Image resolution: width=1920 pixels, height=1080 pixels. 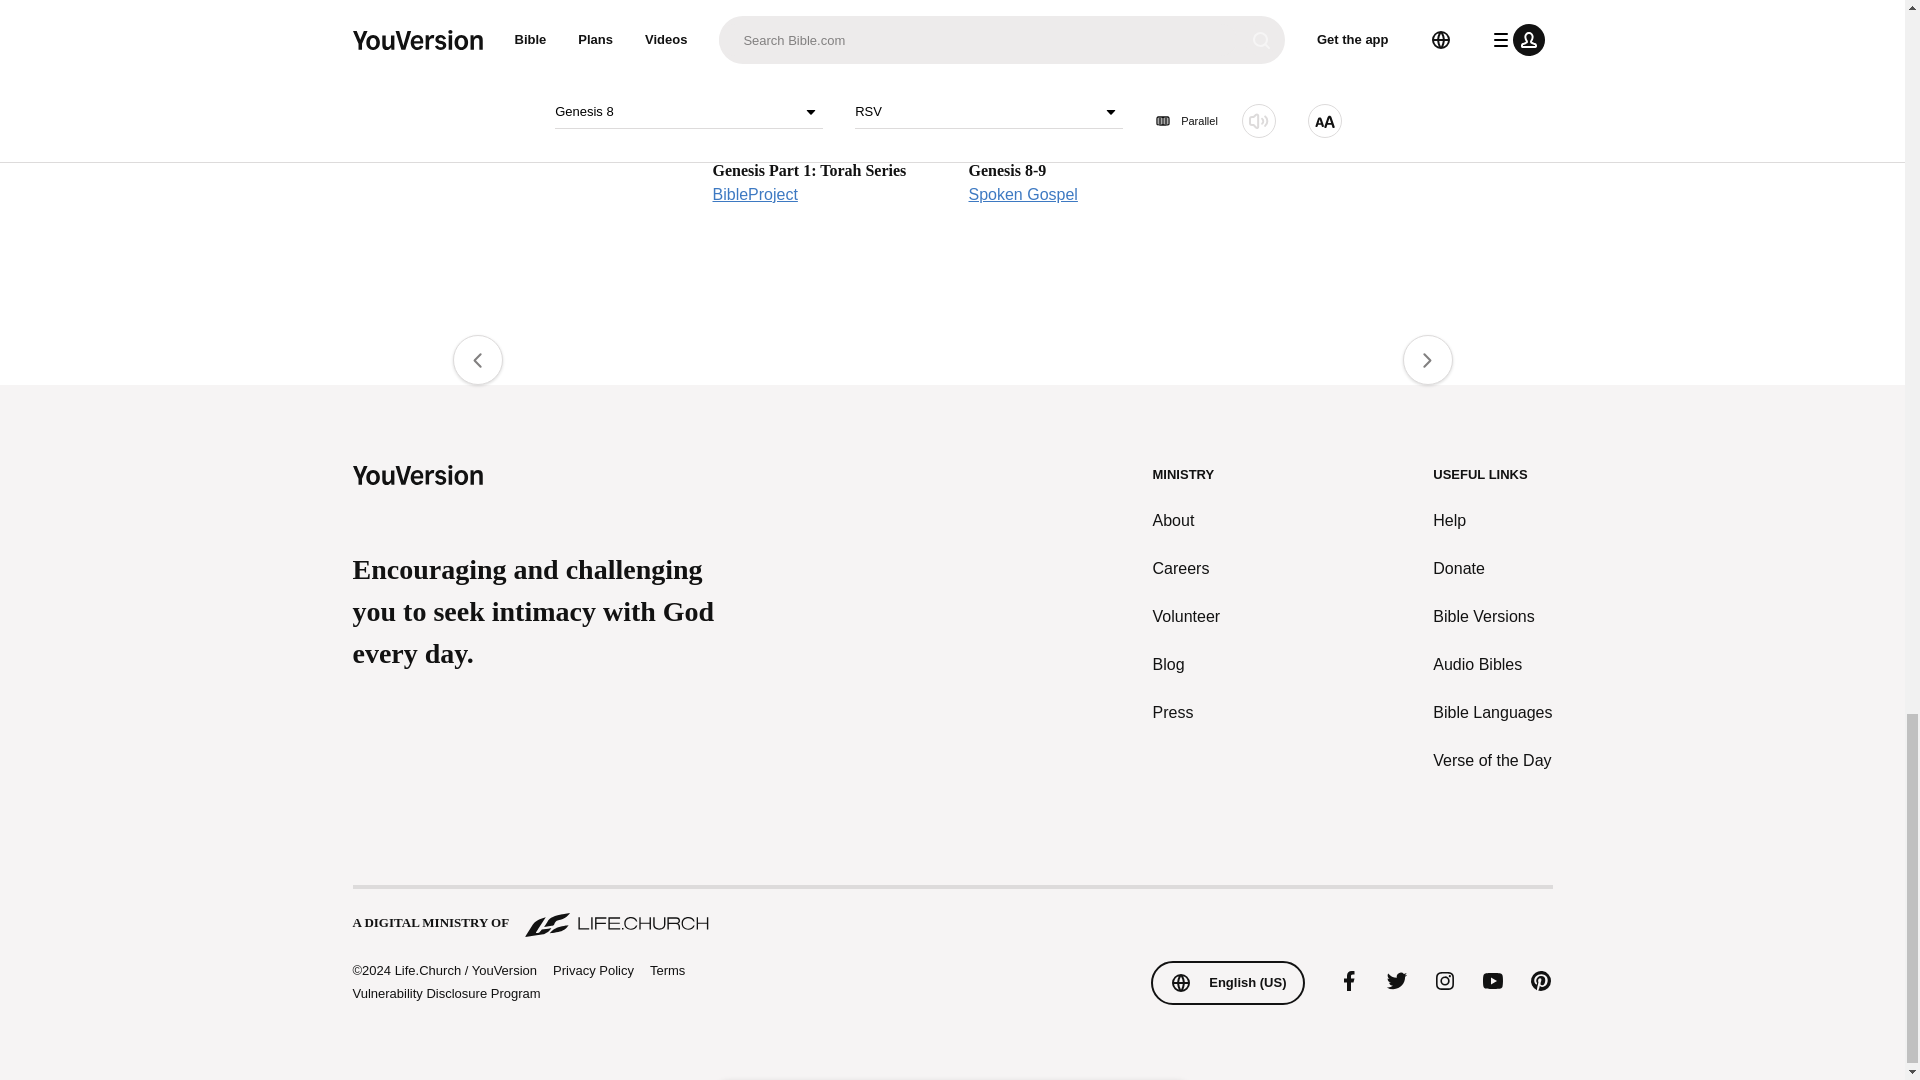 I want to click on A DIGITAL MINISTRY OF, so click(x=951, y=912).